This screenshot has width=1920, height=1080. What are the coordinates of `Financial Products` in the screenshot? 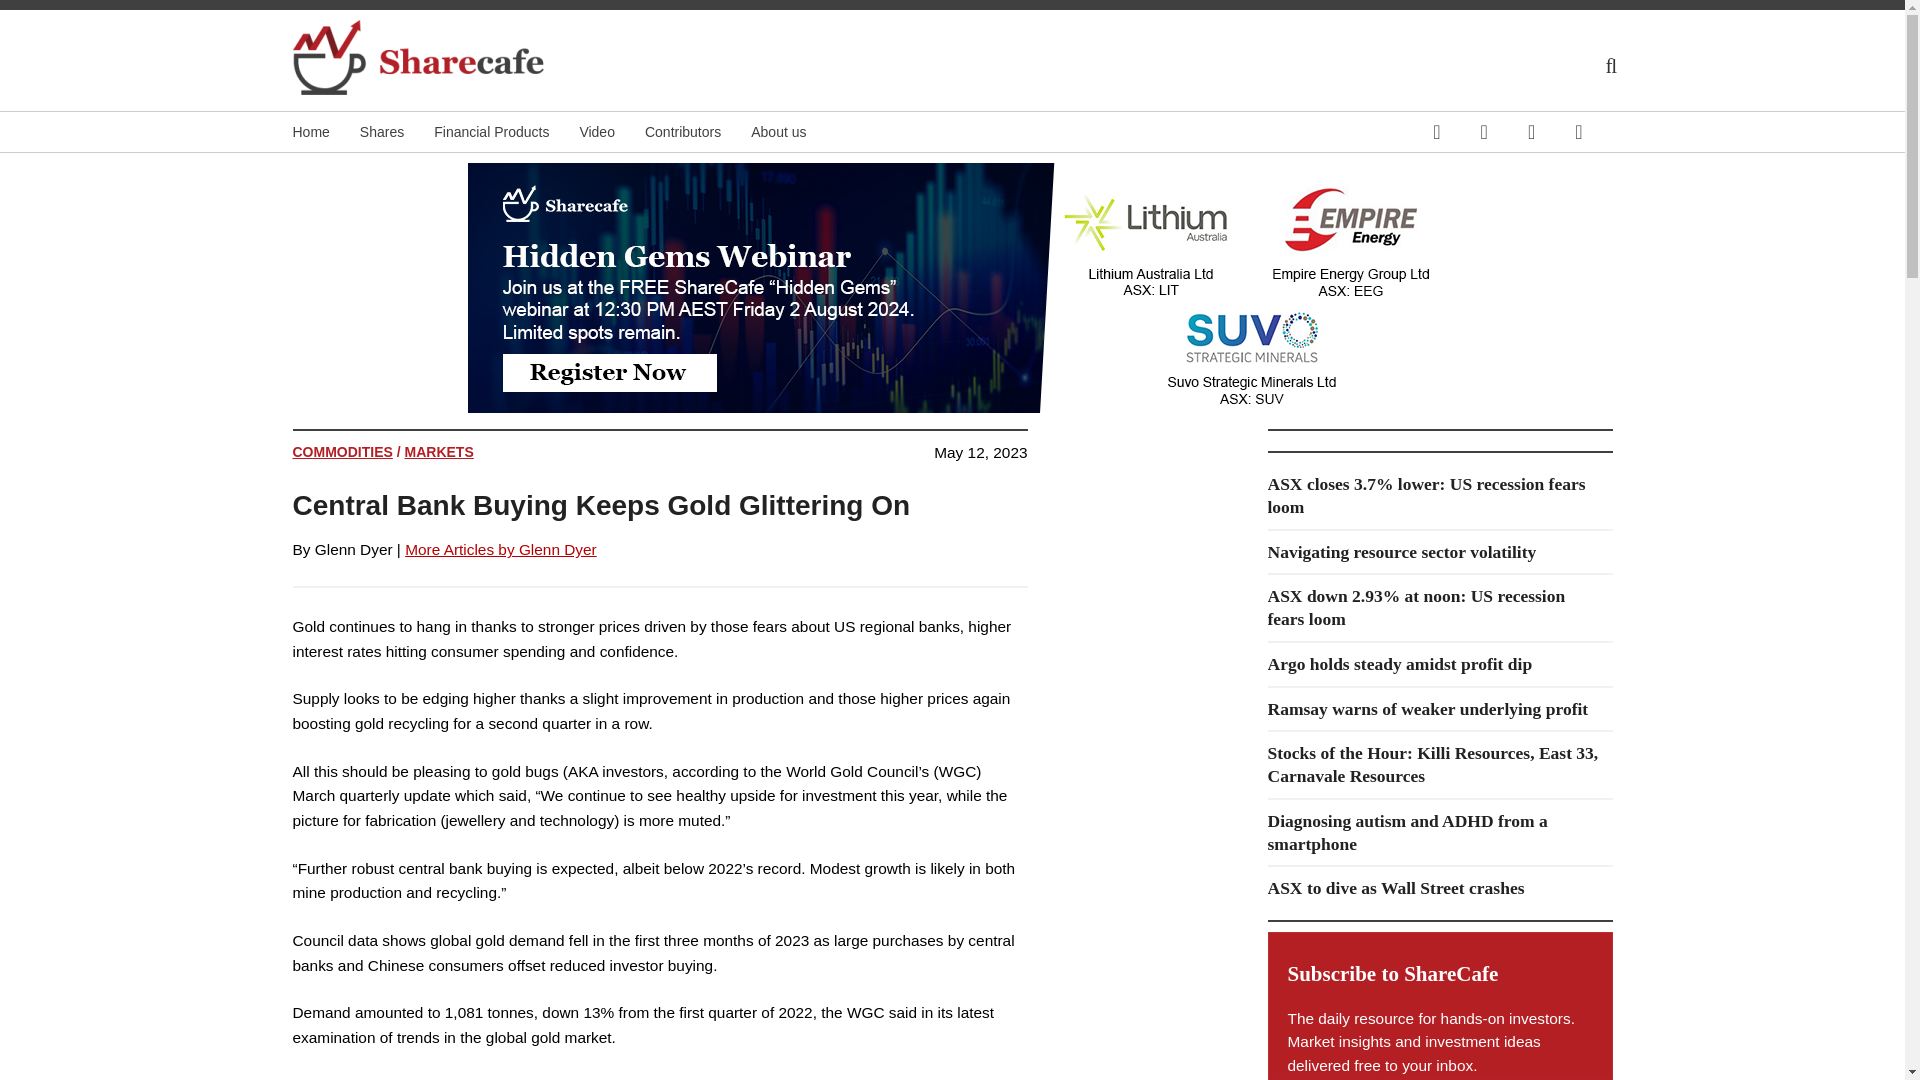 It's located at (506, 132).